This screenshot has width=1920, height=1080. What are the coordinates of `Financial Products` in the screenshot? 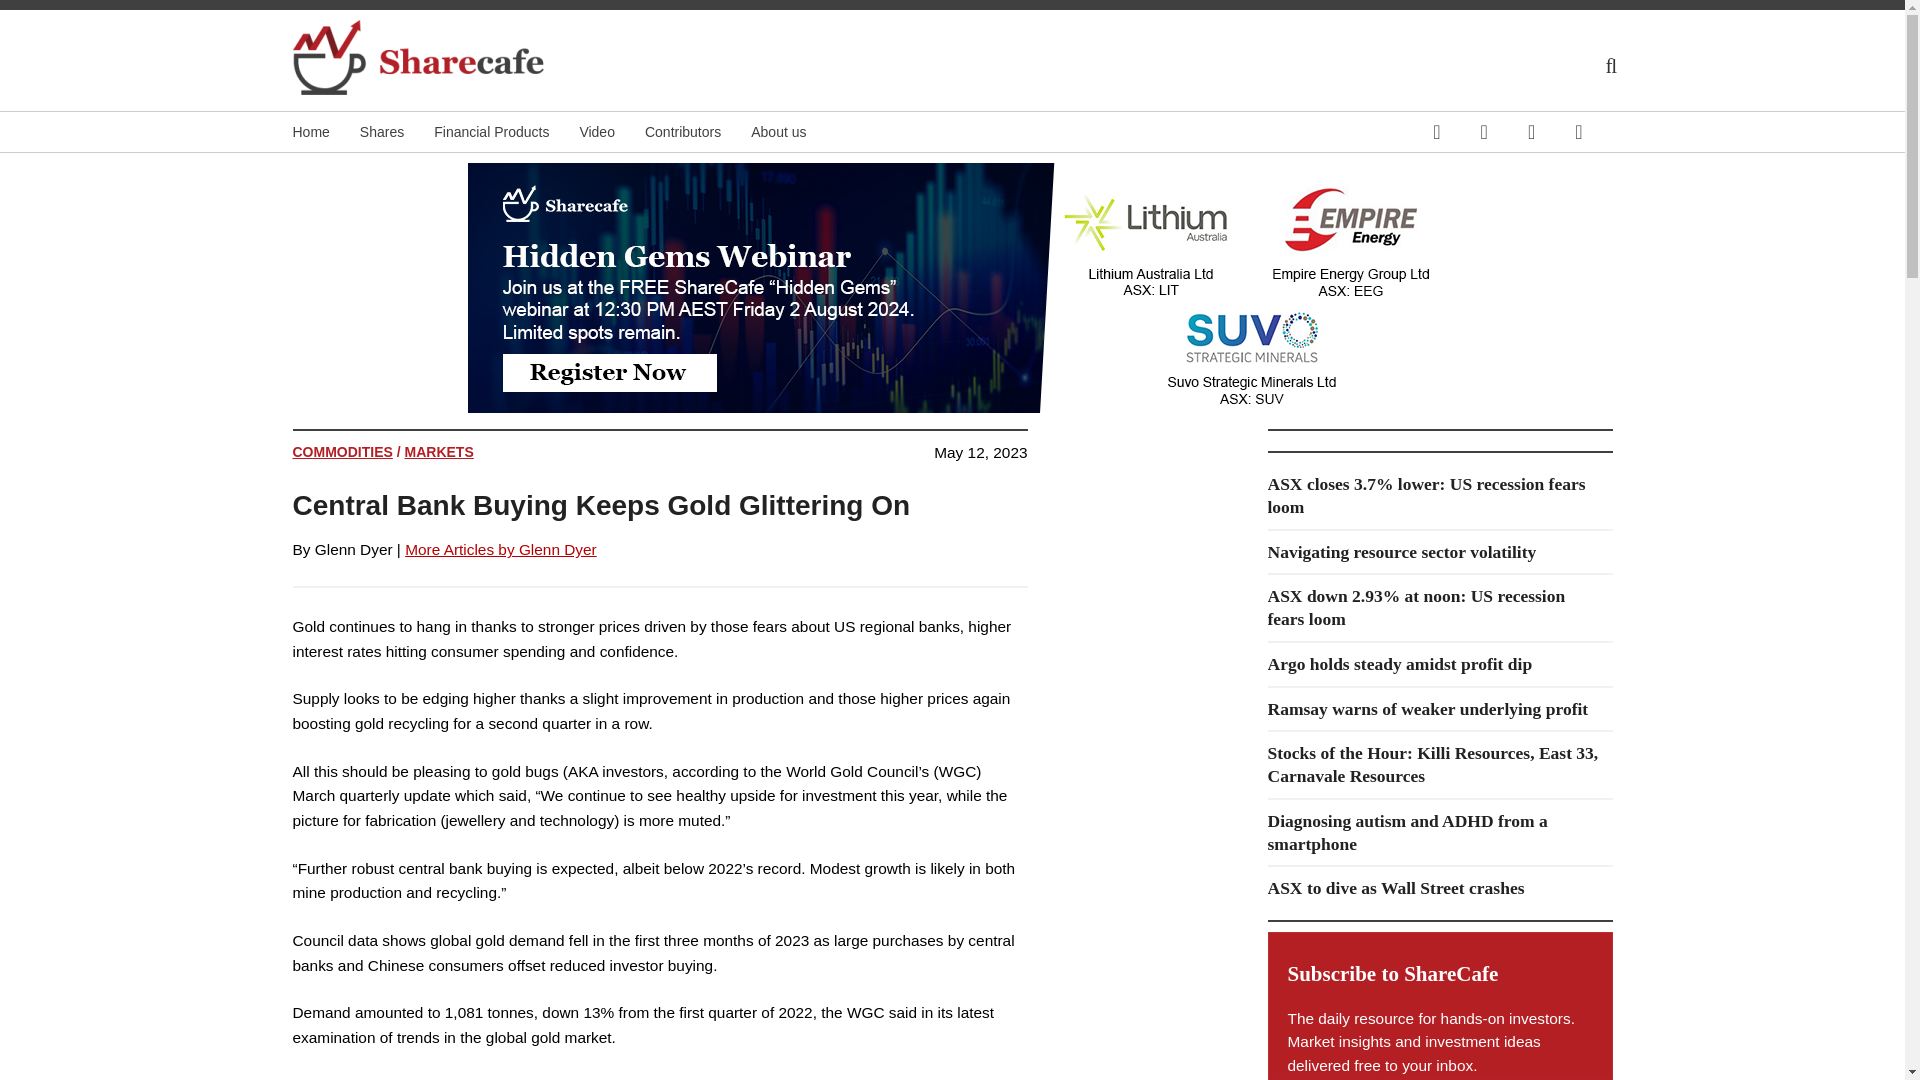 It's located at (506, 132).